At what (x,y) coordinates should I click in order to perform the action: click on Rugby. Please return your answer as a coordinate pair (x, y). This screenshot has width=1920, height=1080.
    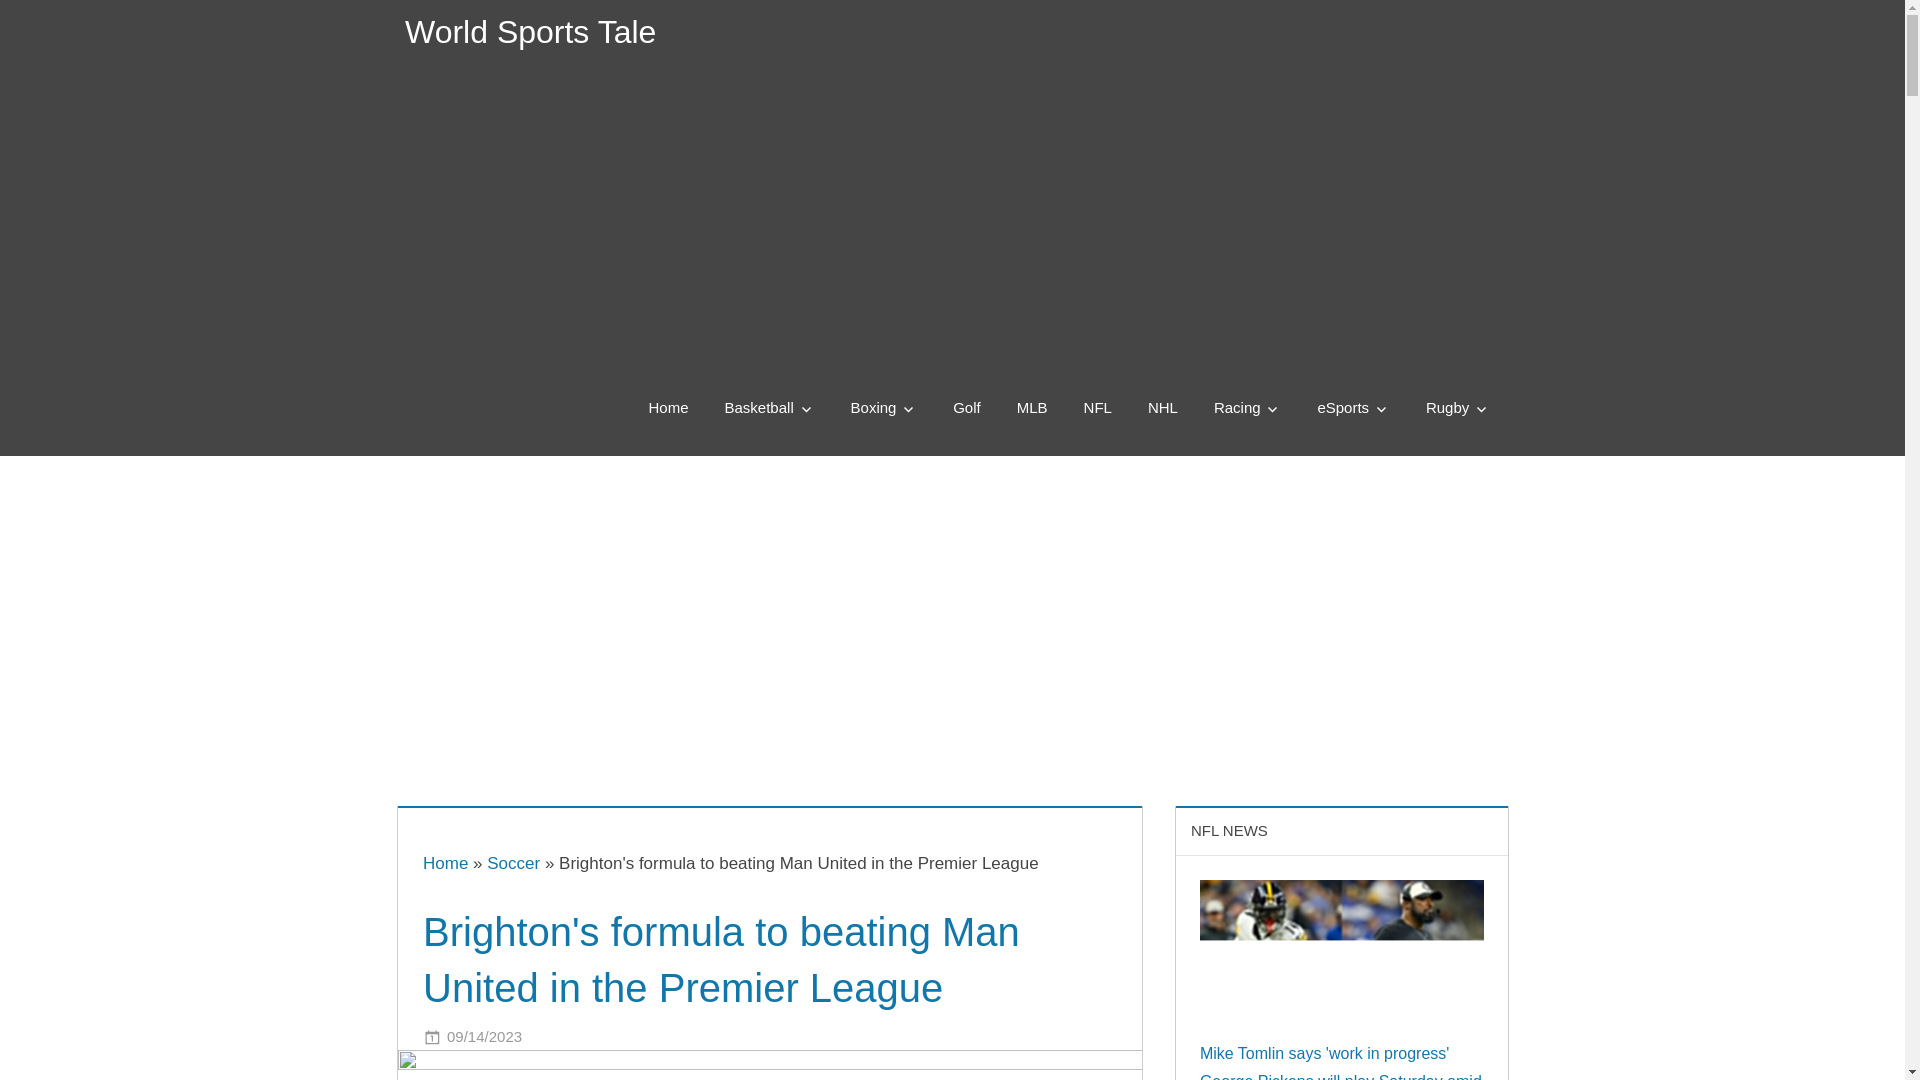
    Looking at the image, I should click on (1457, 407).